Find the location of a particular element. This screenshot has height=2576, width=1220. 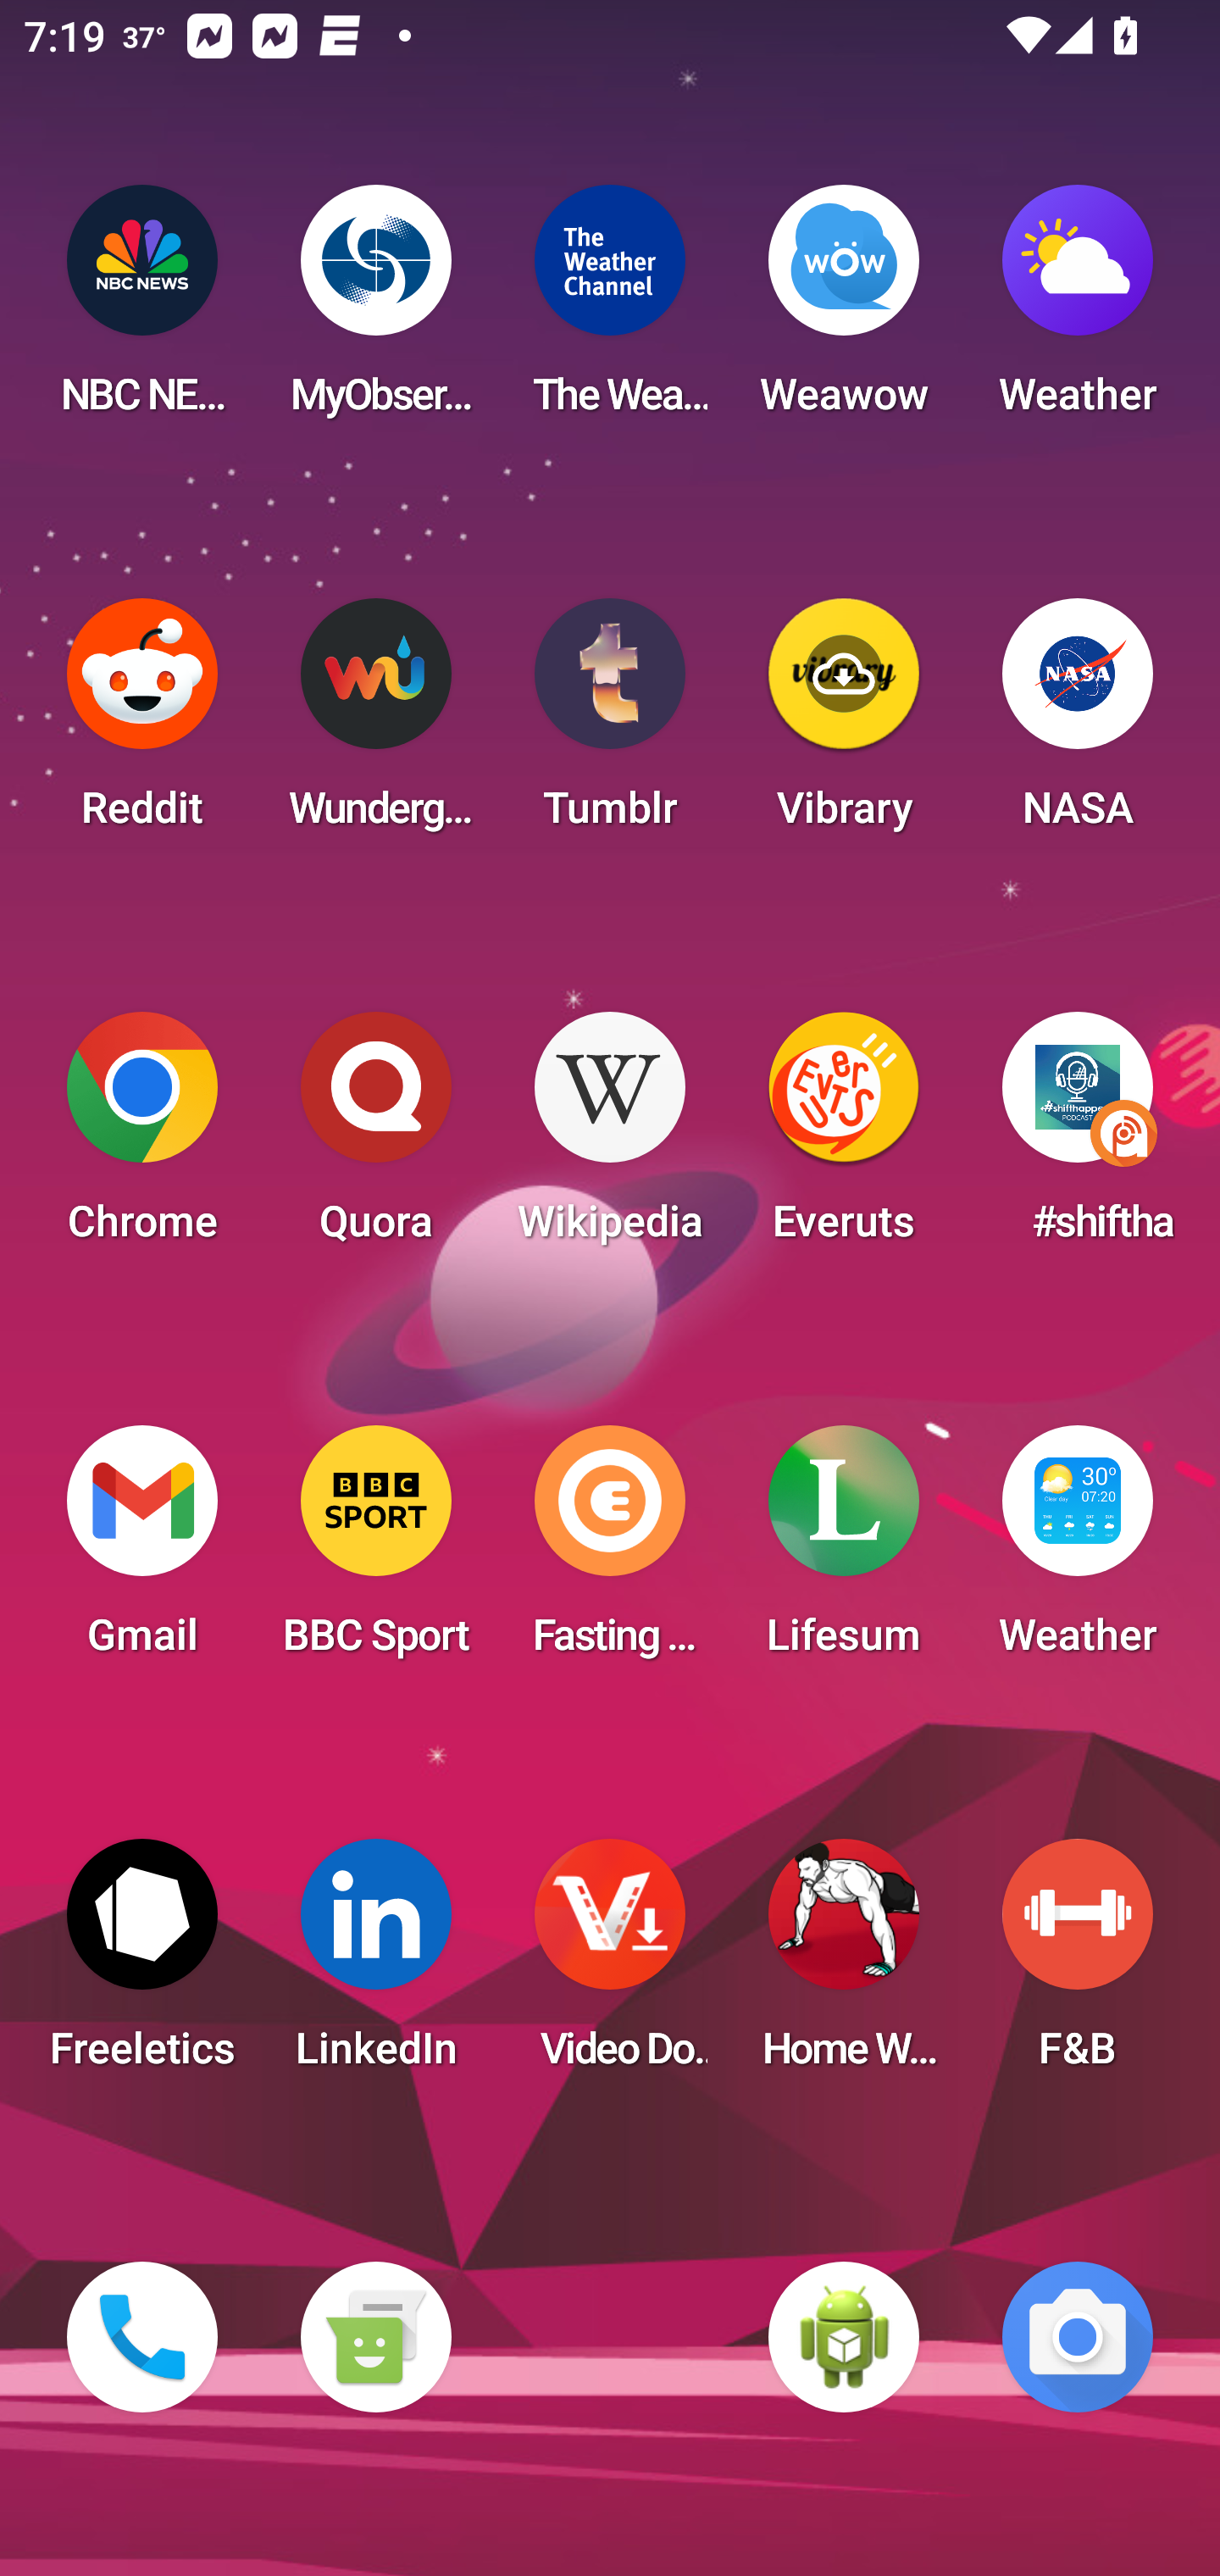

Weather is located at coordinates (1078, 1551).